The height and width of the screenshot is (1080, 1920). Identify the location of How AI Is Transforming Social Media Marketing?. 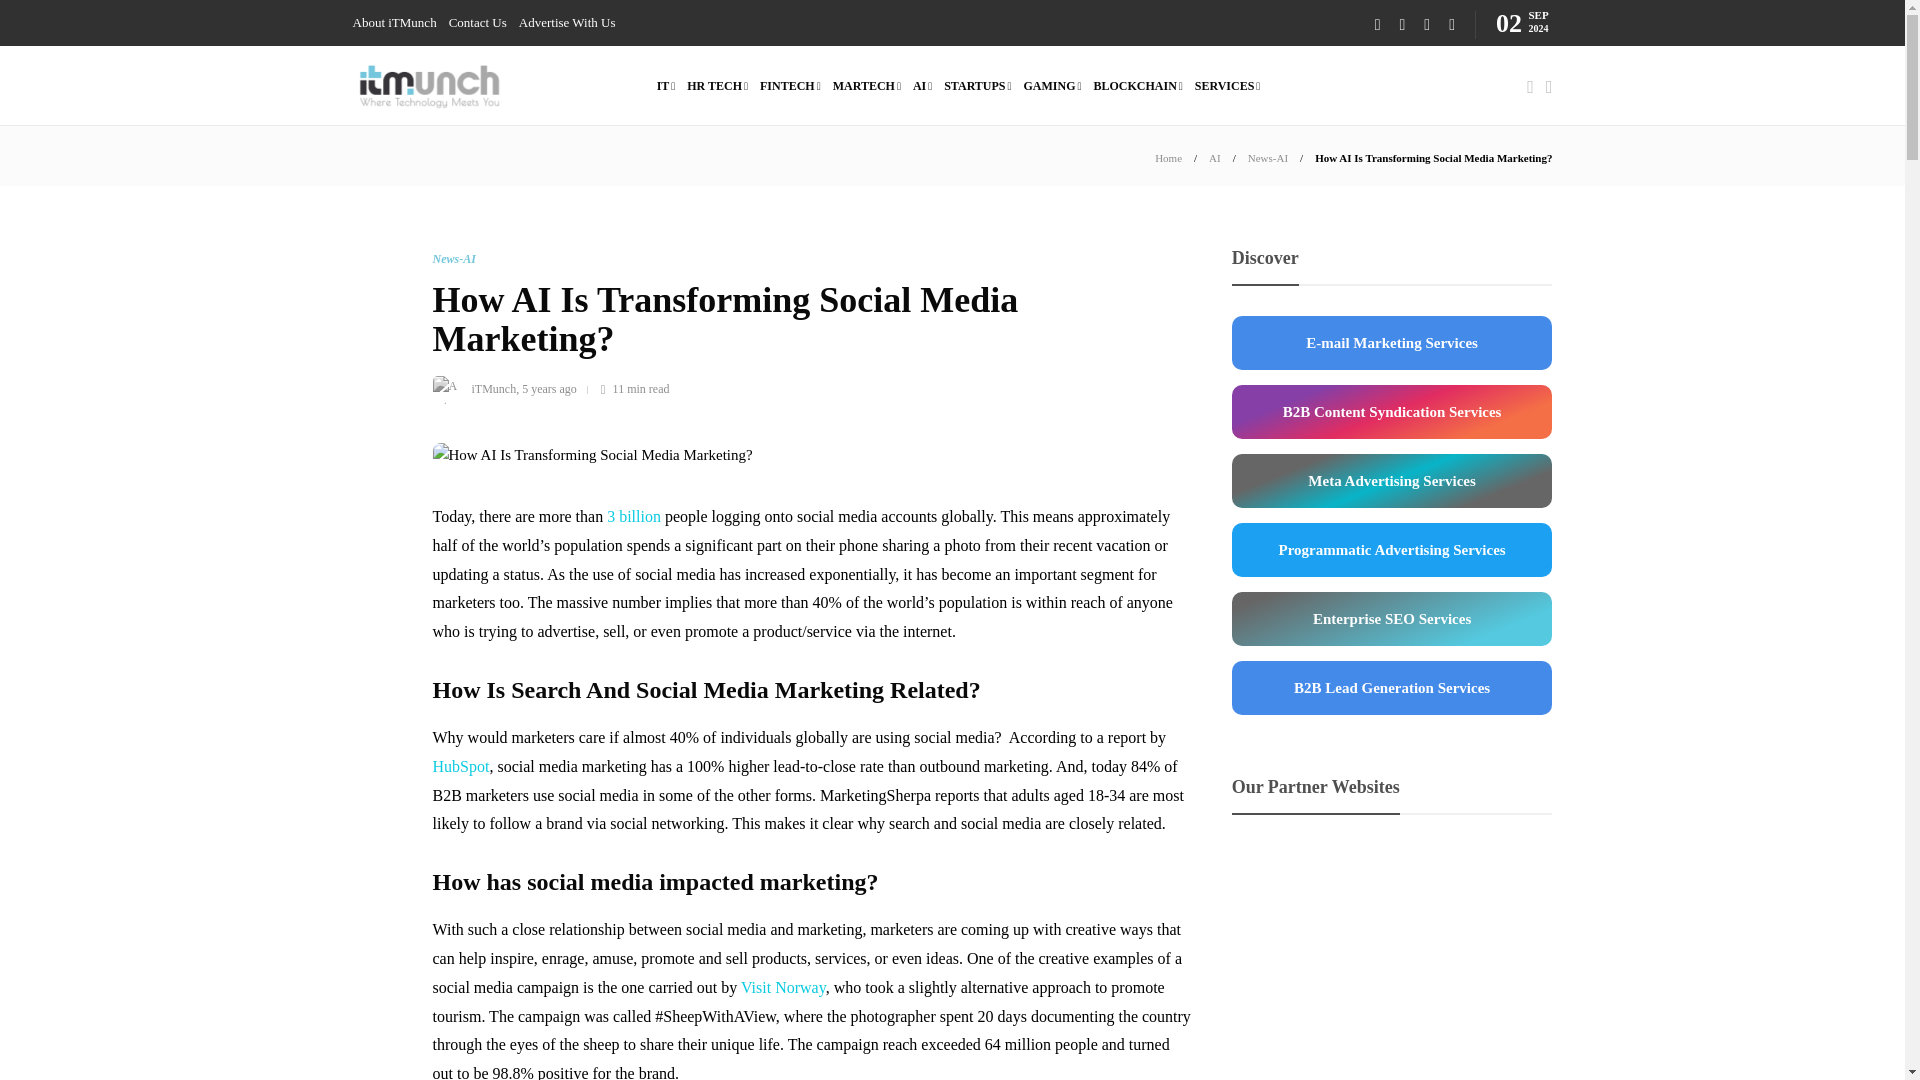
(1433, 158).